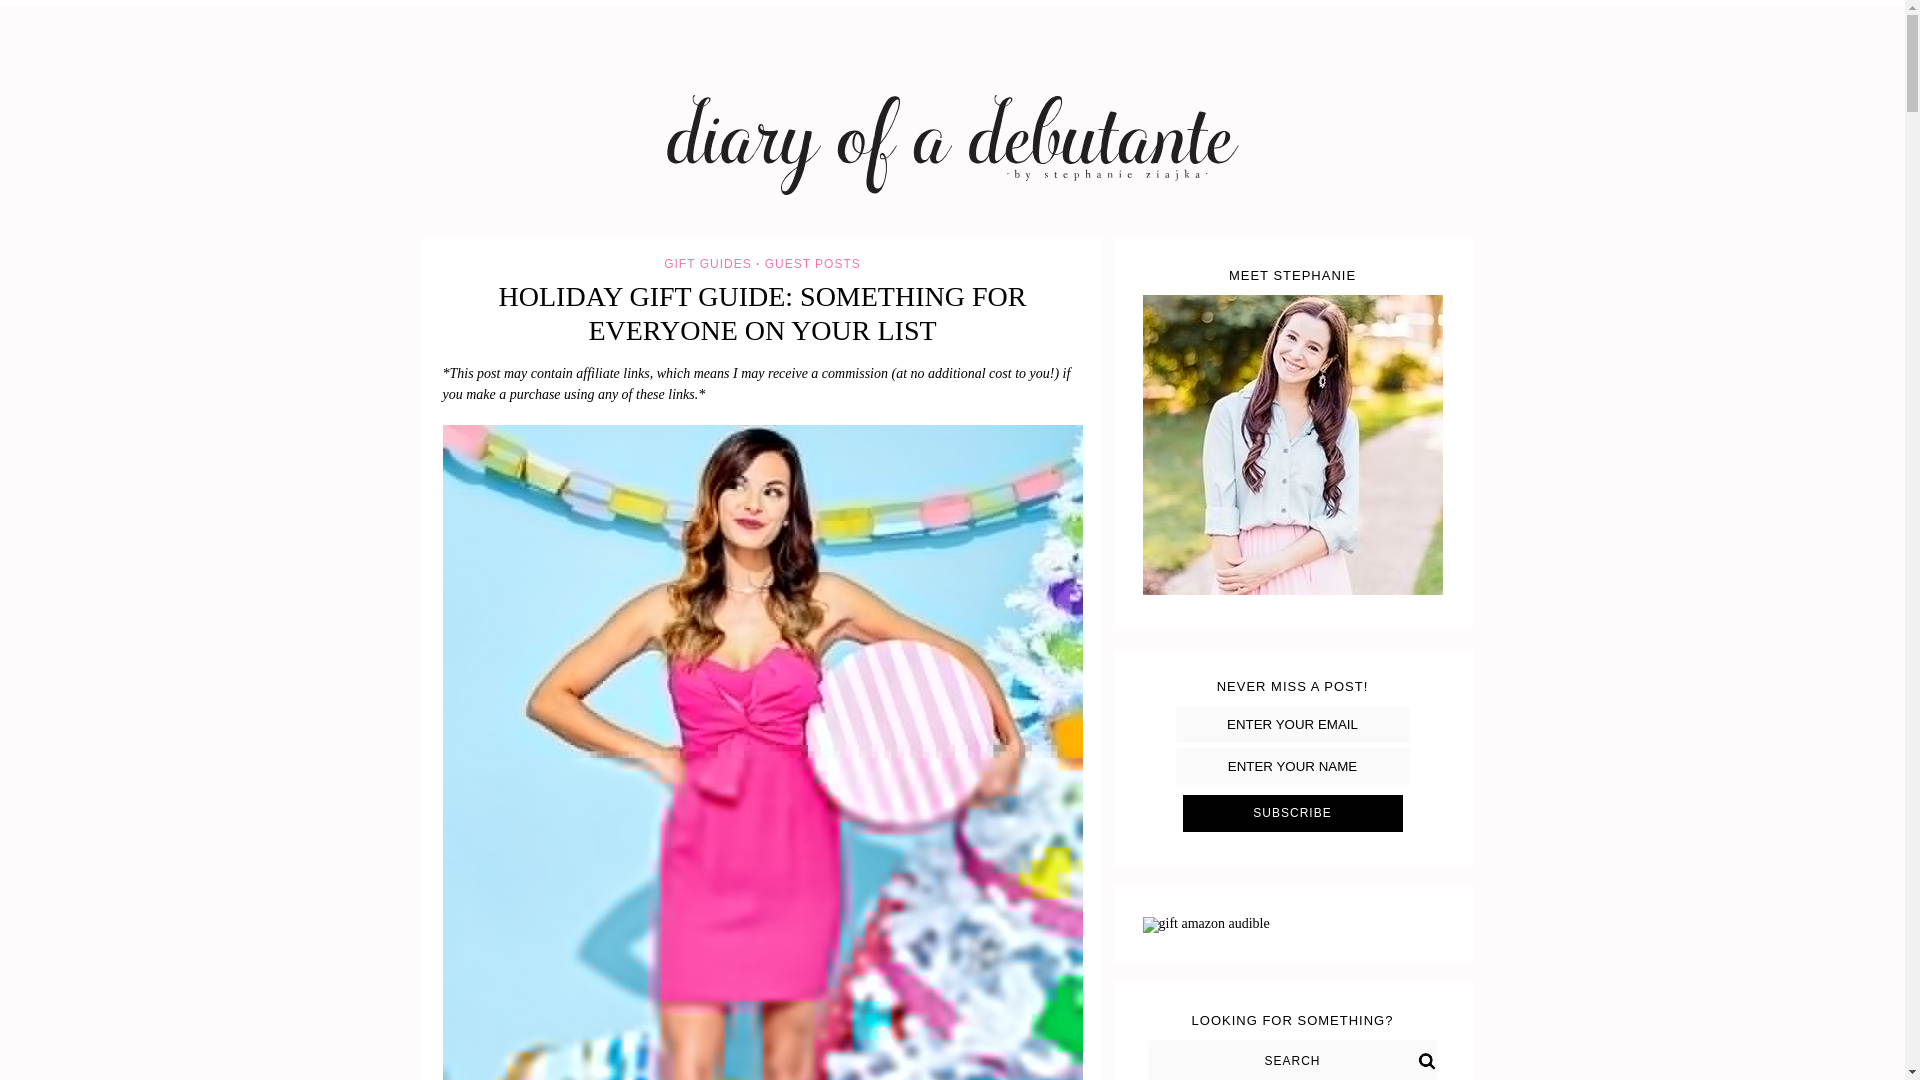 The width and height of the screenshot is (1920, 1080). I want to click on HOLIDAYS, so click(906, 3).